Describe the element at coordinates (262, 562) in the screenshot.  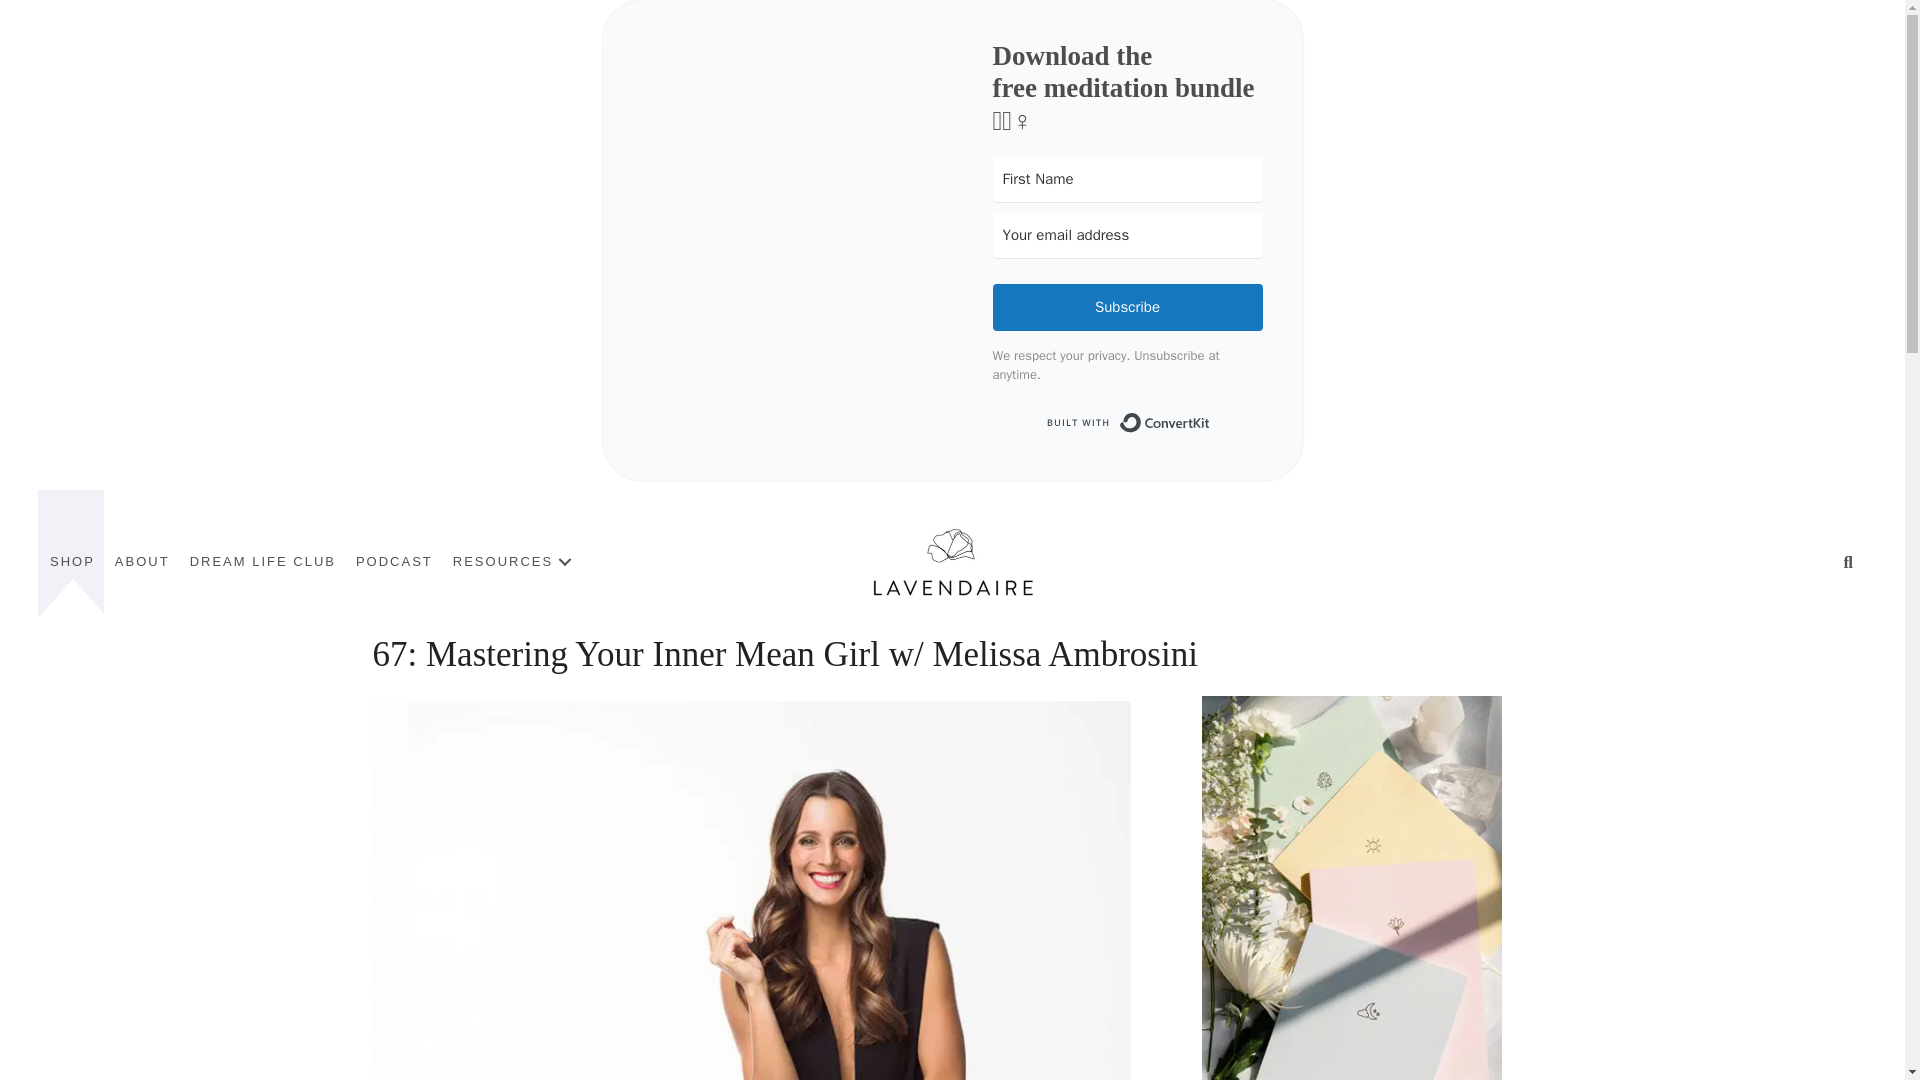
I see `DREAM LIFE CLUB` at that location.